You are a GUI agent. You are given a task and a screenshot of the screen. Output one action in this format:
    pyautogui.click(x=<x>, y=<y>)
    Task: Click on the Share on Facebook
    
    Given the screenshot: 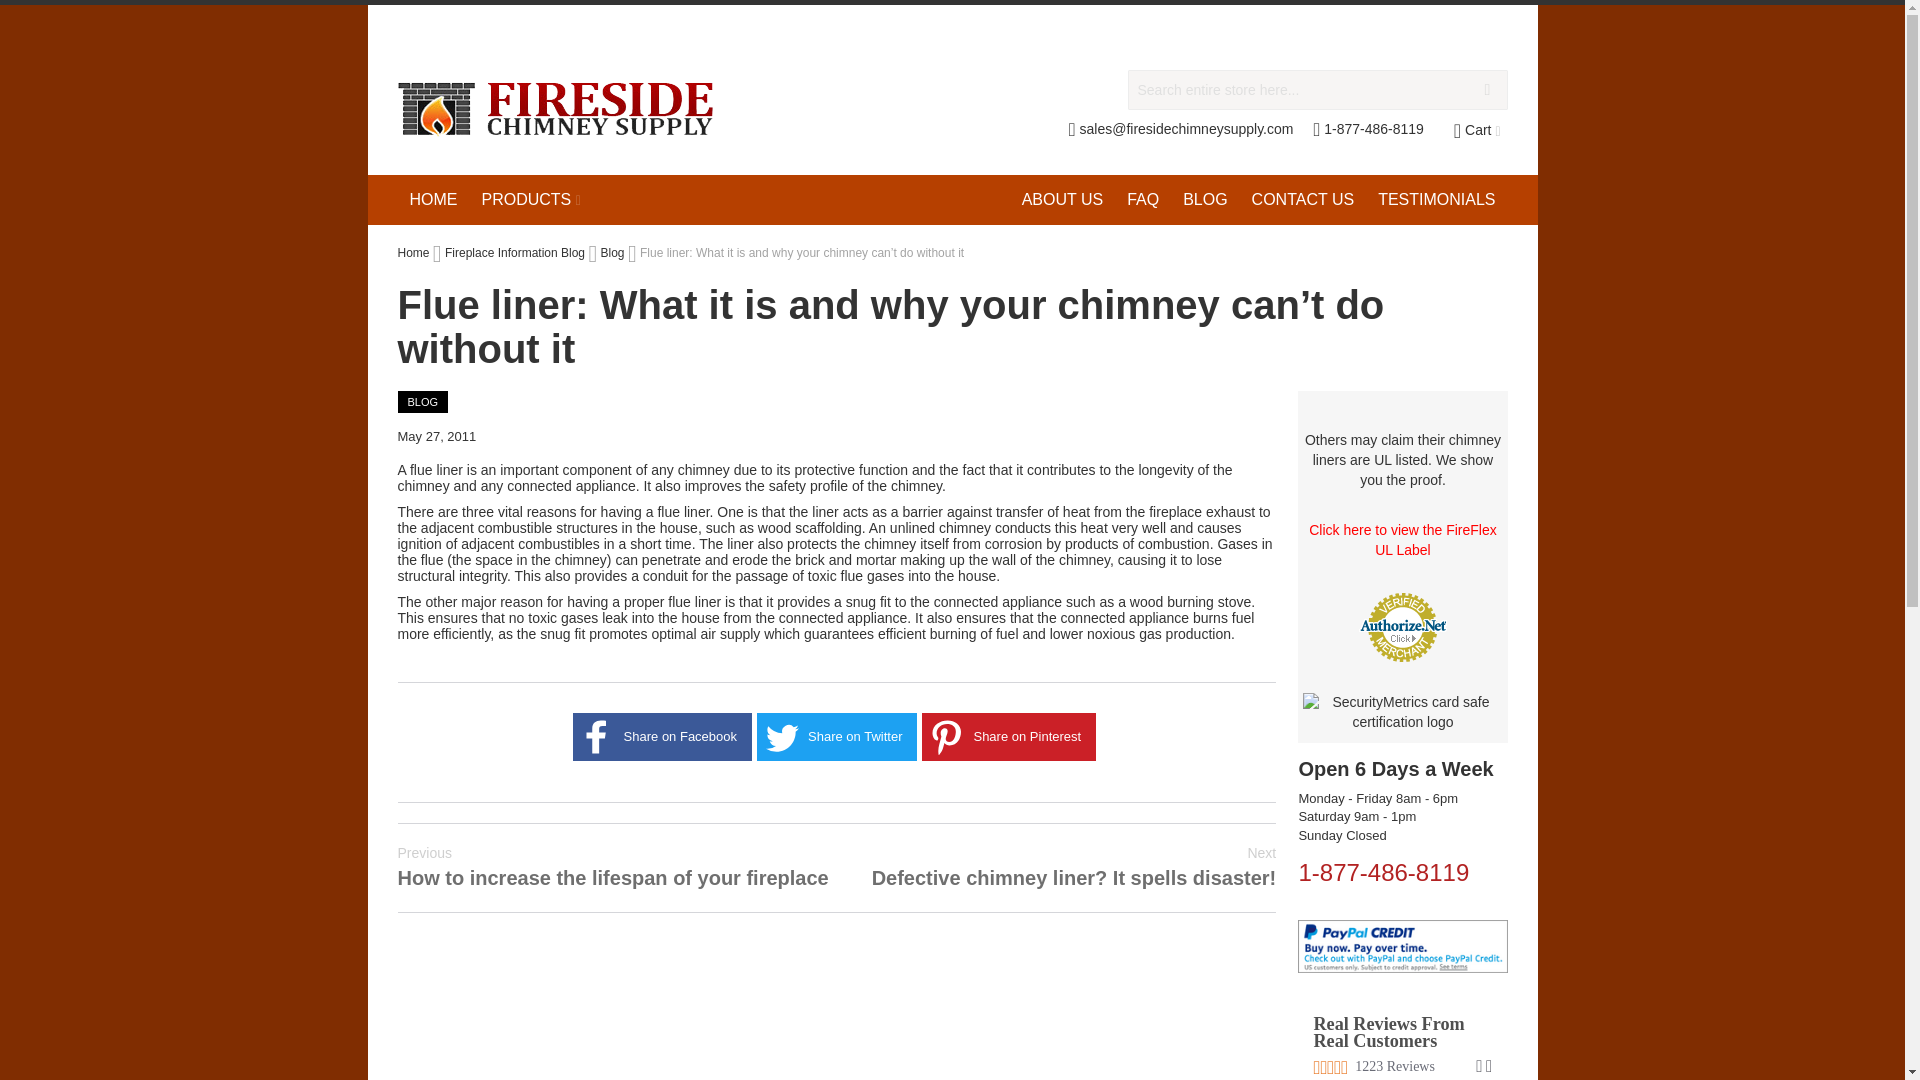 What is the action you would take?
    pyautogui.click(x=596, y=736)
    